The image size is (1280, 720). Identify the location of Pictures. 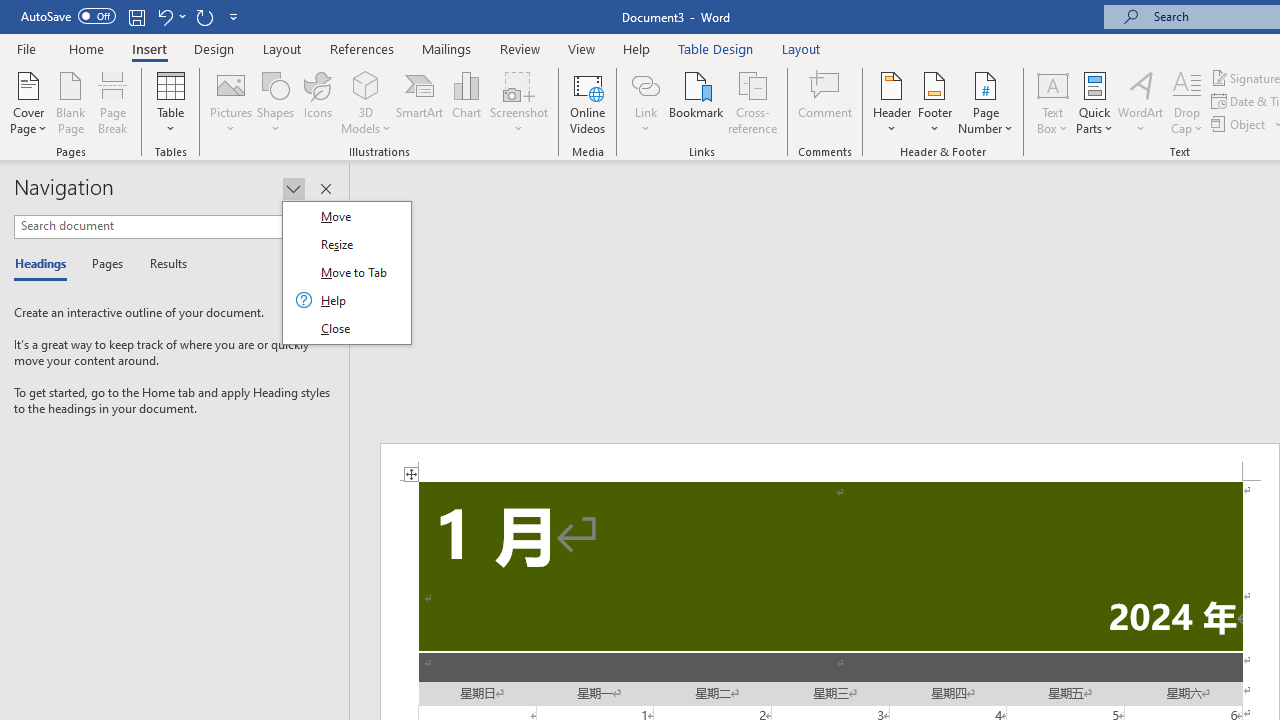
(230, 102).